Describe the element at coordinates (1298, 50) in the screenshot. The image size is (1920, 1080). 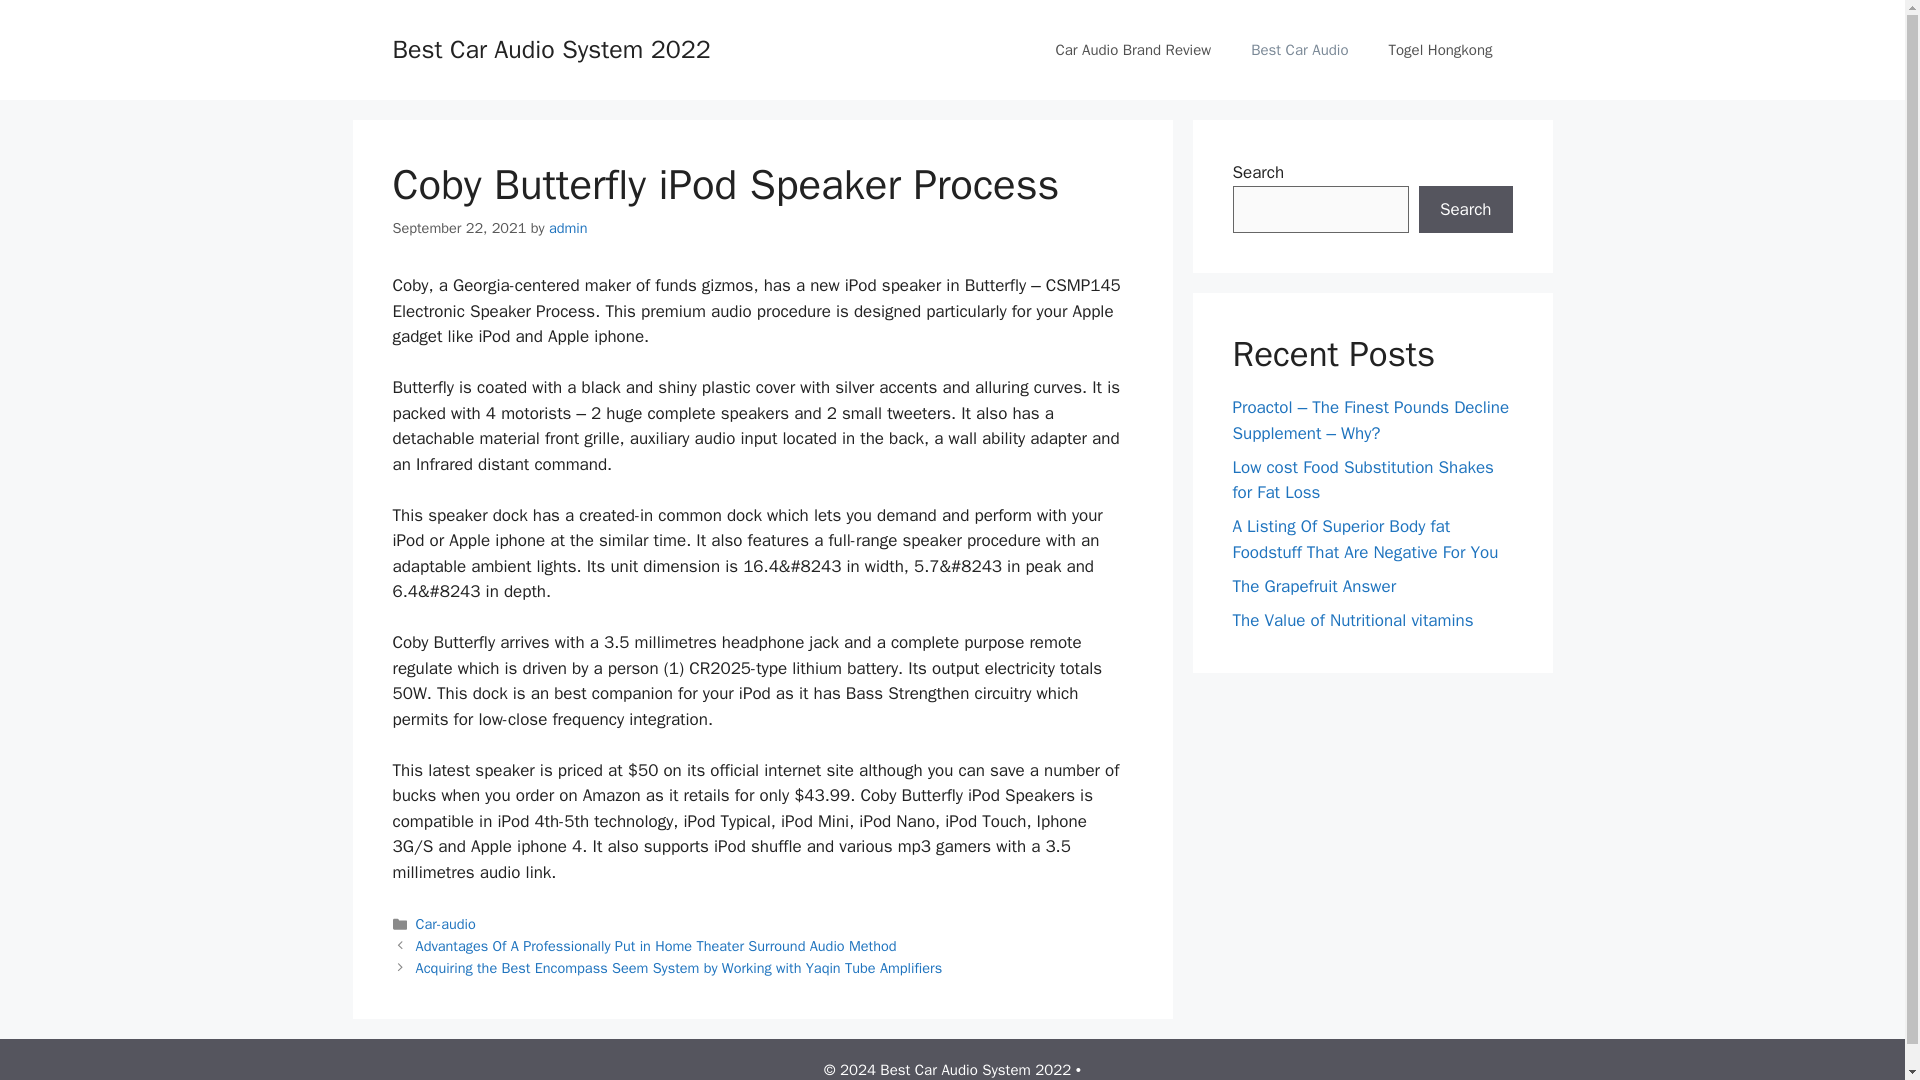
I see `Best Car Audio` at that location.